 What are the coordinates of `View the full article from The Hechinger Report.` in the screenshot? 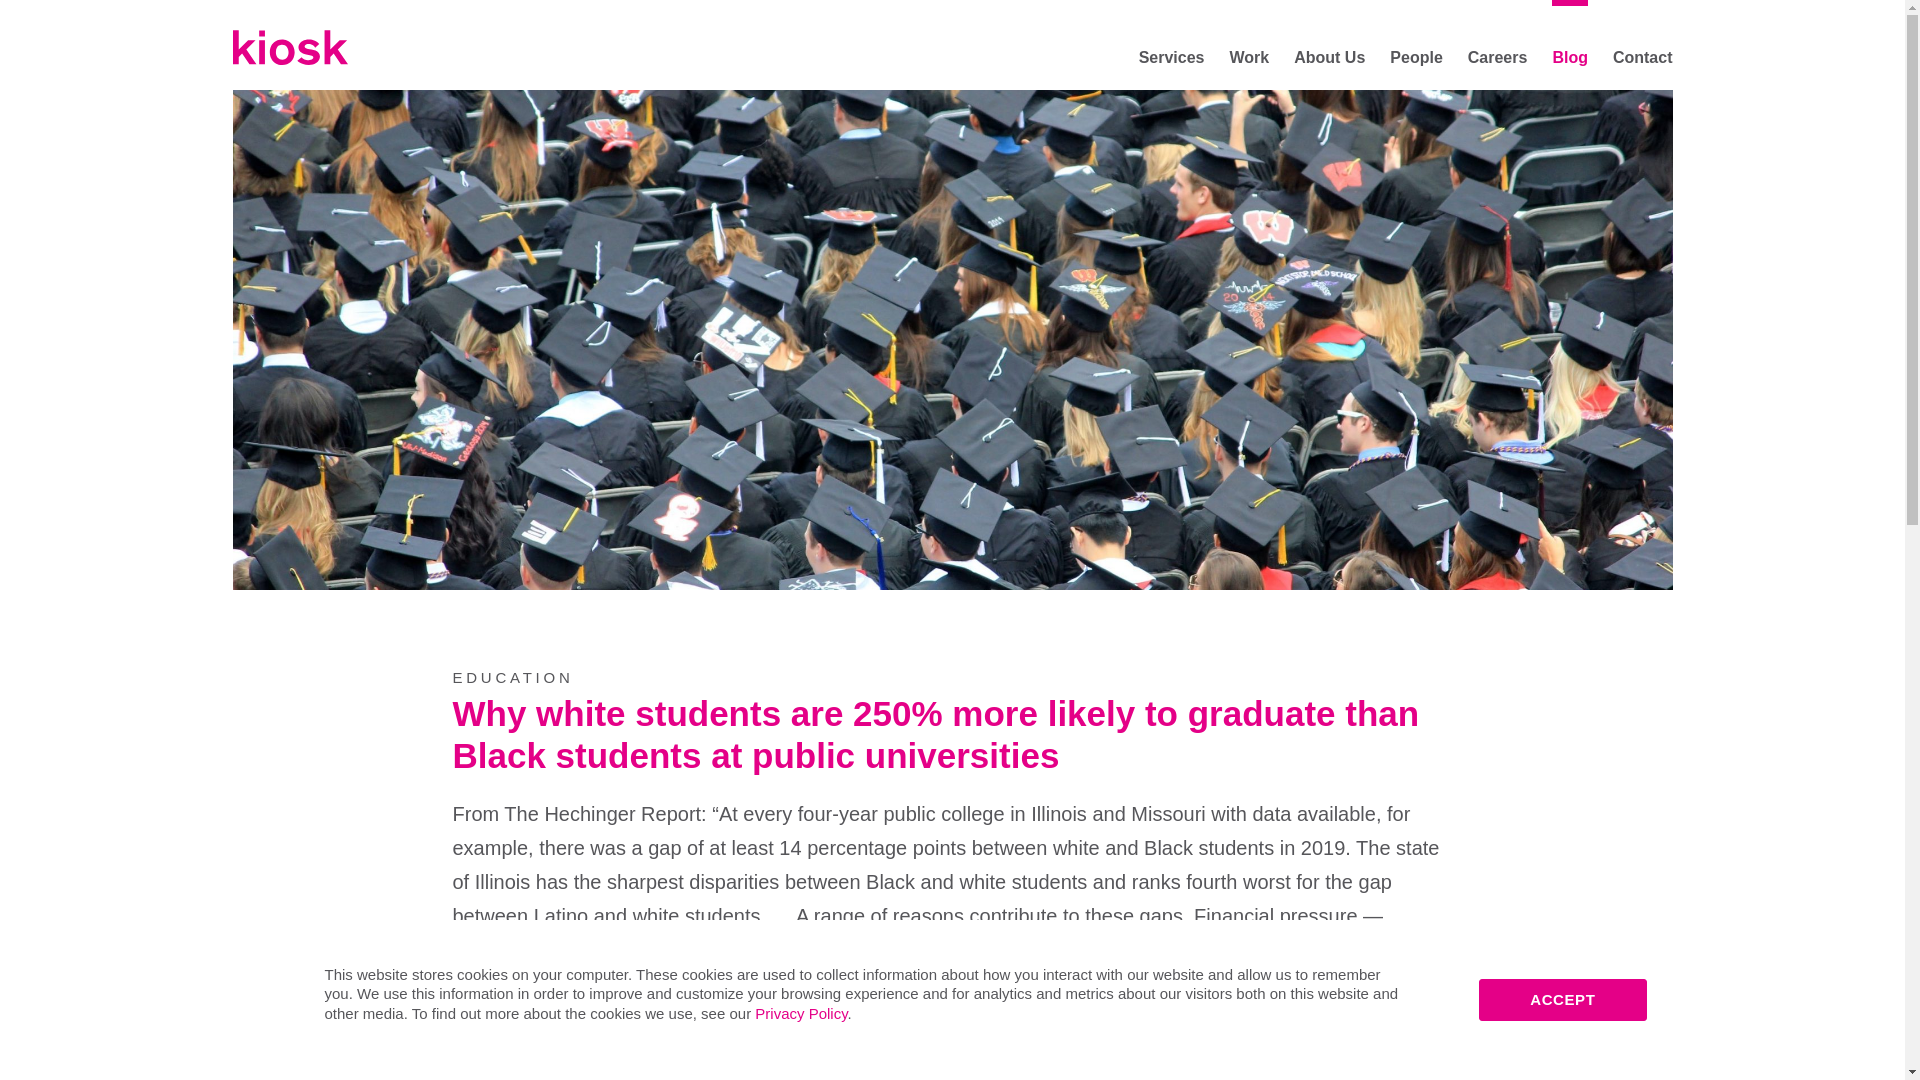 It's located at (661, 1072).